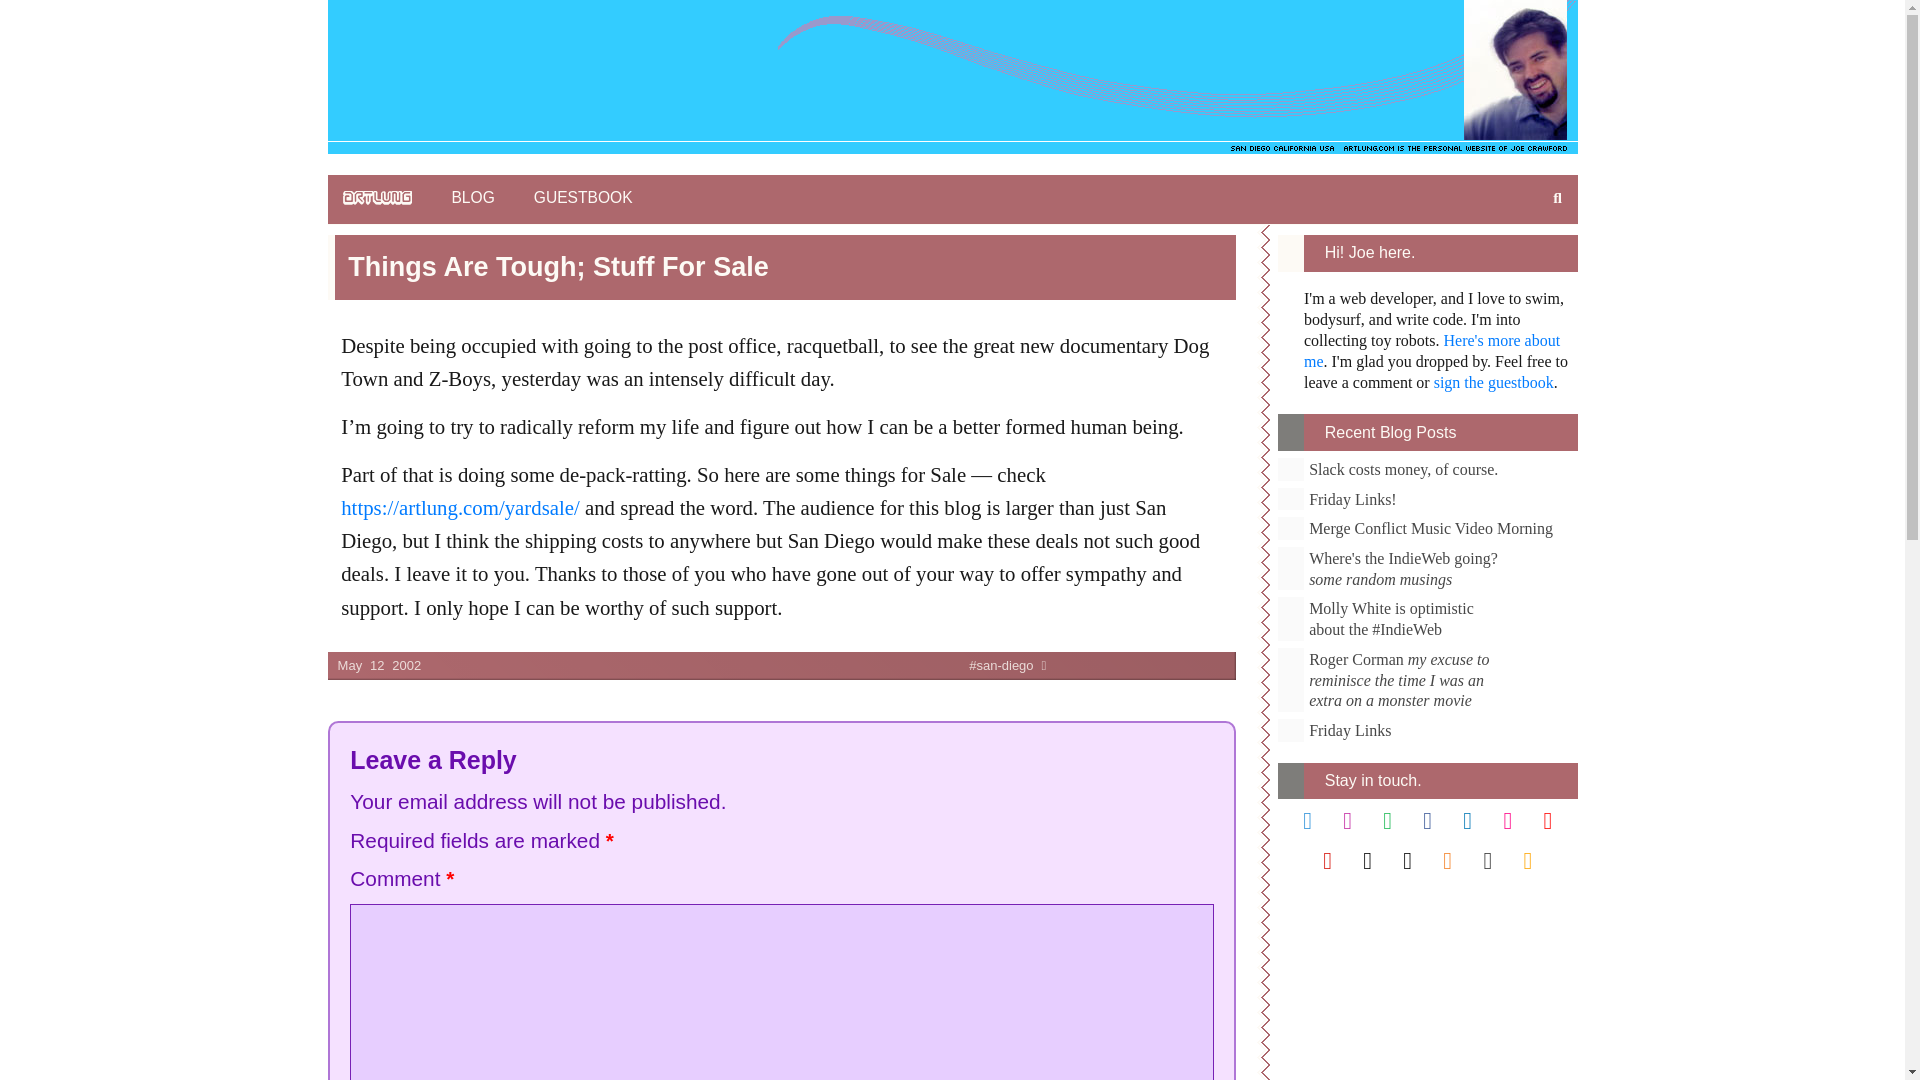 The image size is (1920, 1080). I want to click on GUESTBOOK, so click(583, 199).